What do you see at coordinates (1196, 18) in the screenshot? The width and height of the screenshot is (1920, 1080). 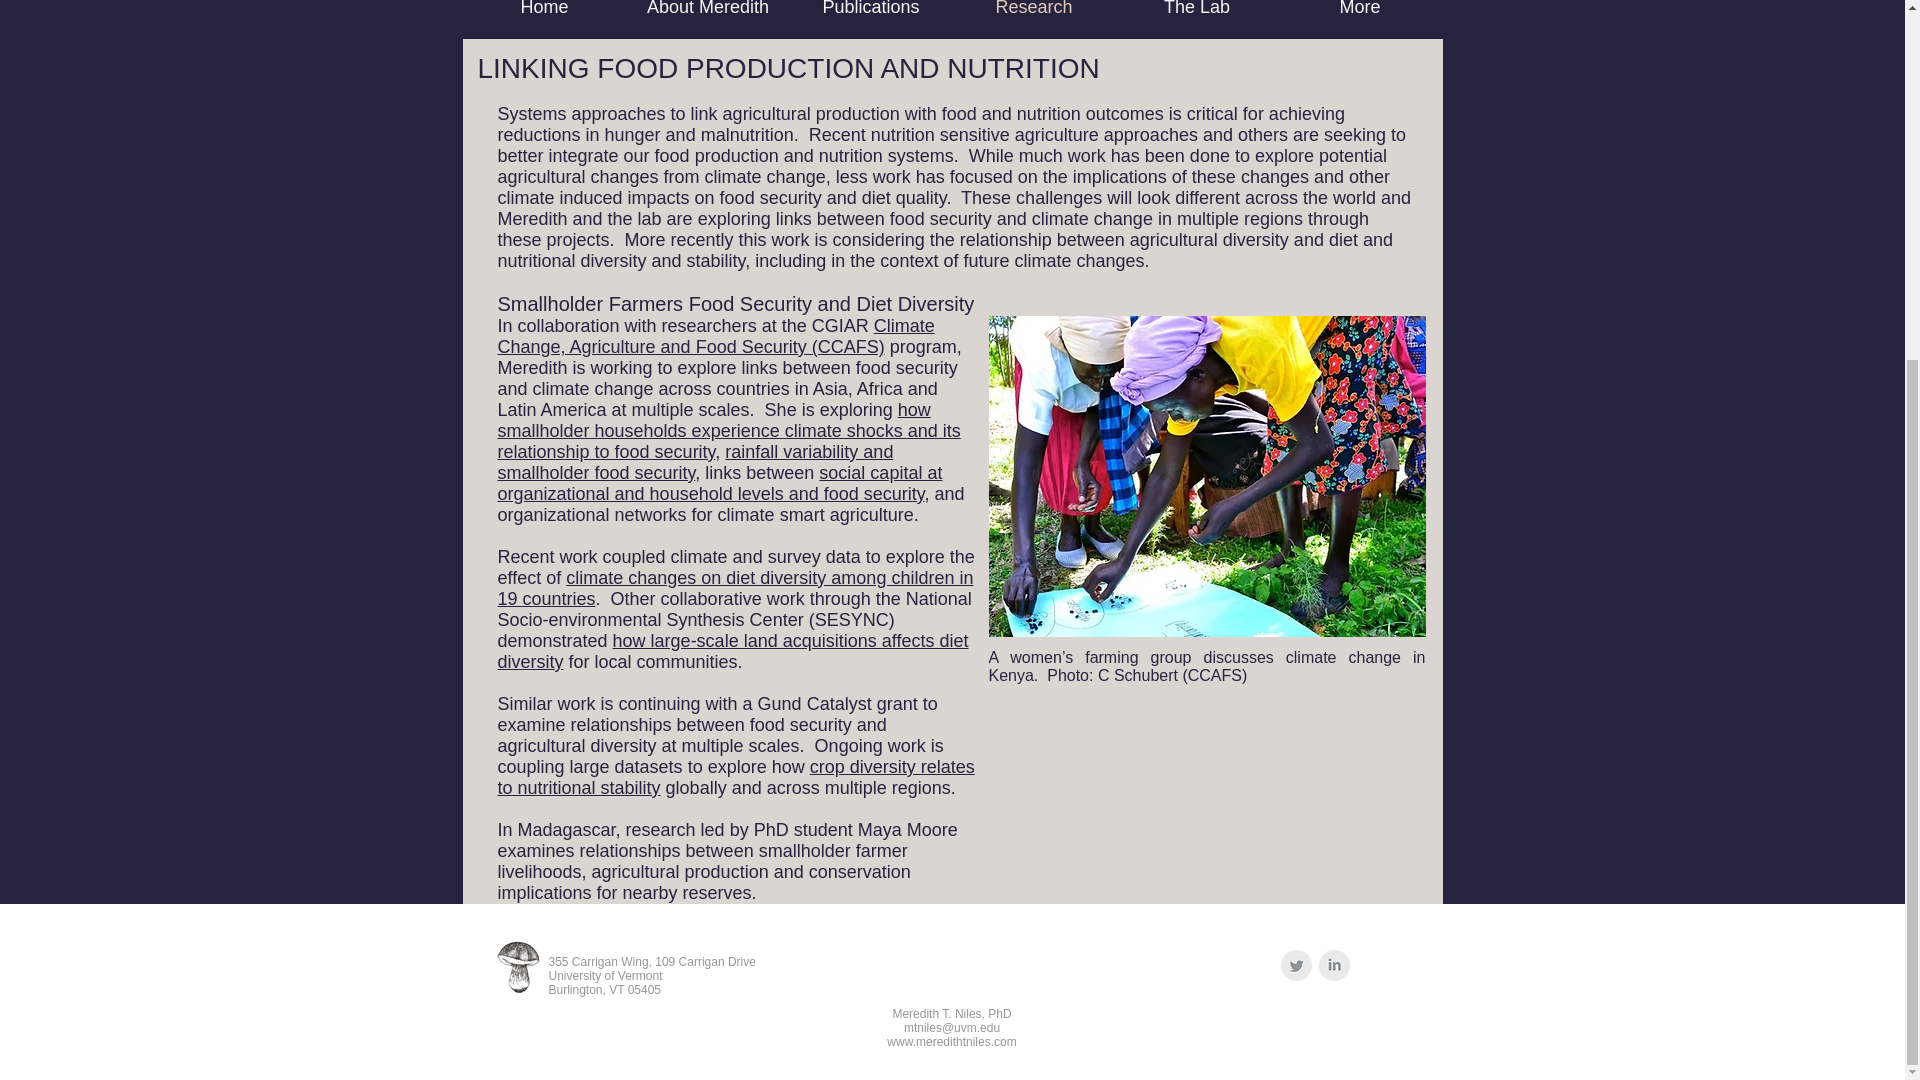 I see `The Lab` at bounding box center [1196, 18].